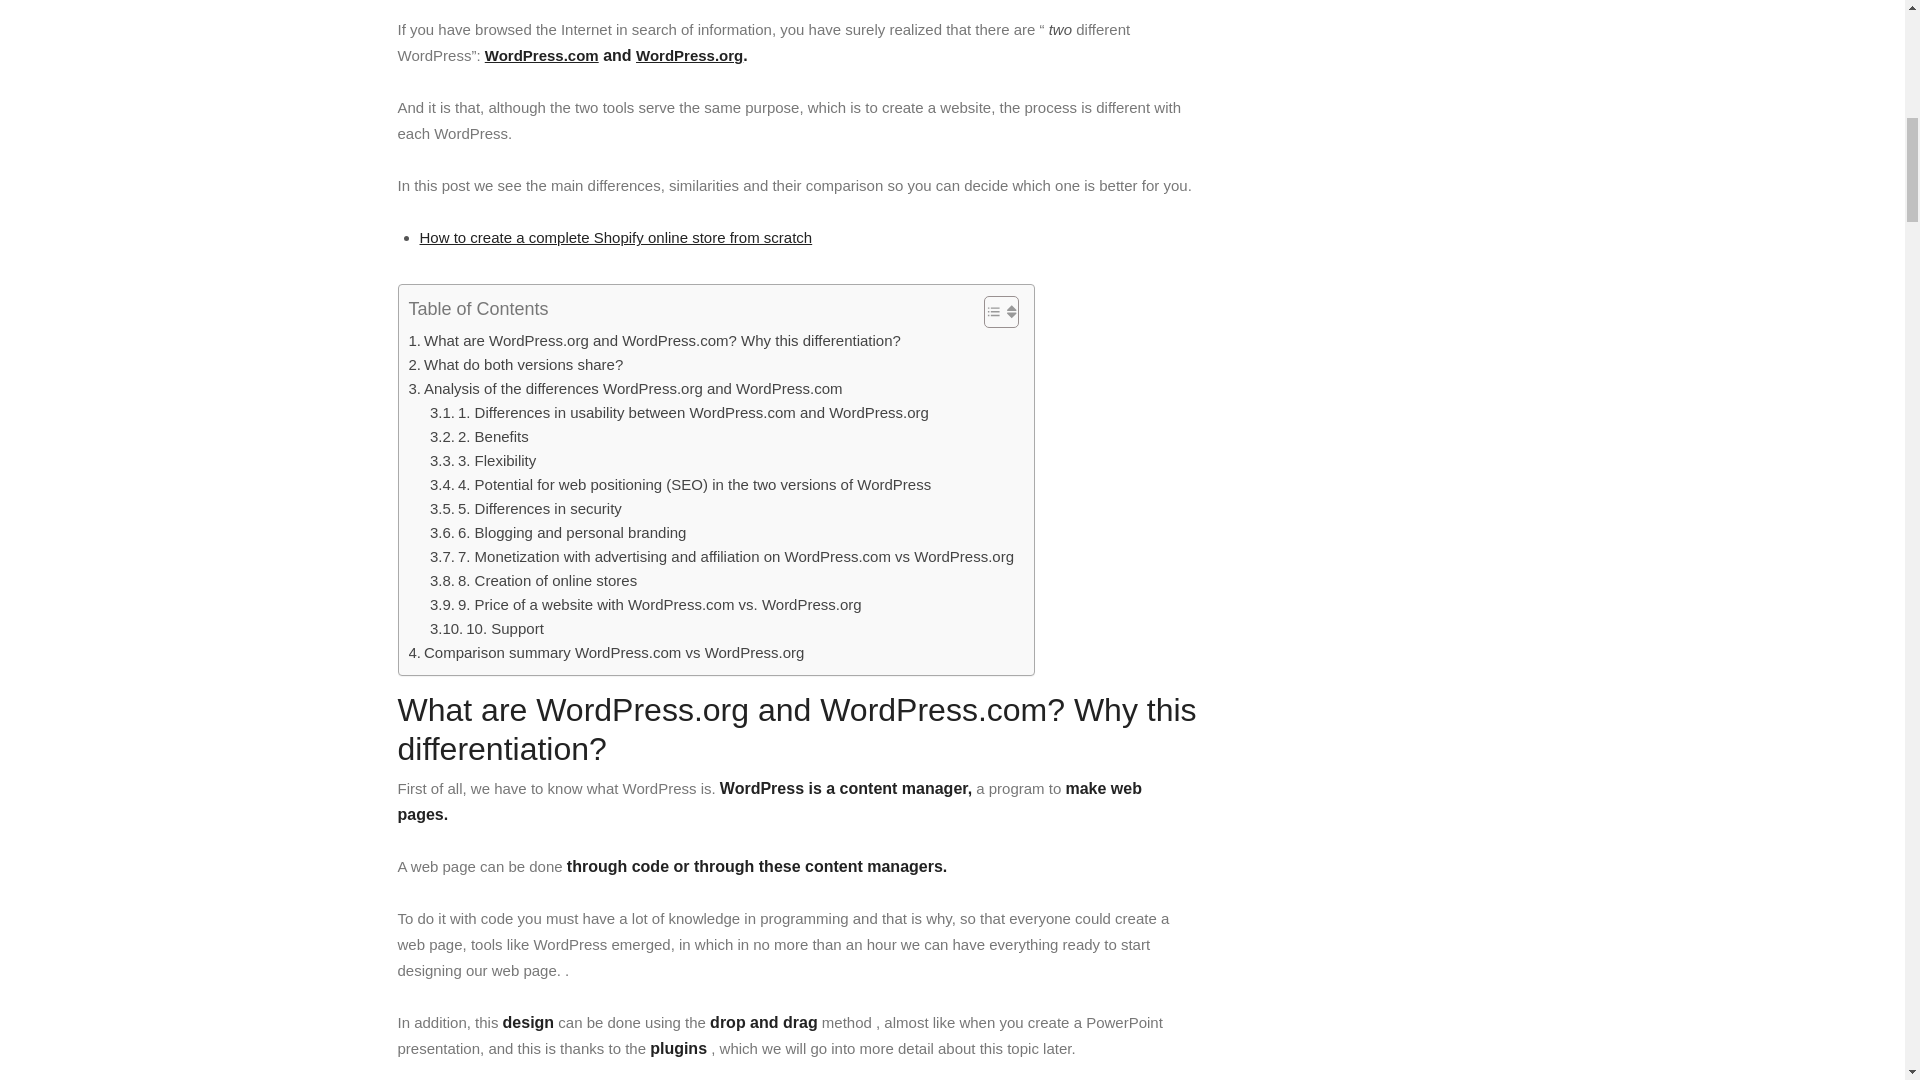 This screenshot has width=1920, height=1080. What do you see at coordinates (542, 55) in the screenshot?
I see `WordPress.com` at bounding box center [542, 55].